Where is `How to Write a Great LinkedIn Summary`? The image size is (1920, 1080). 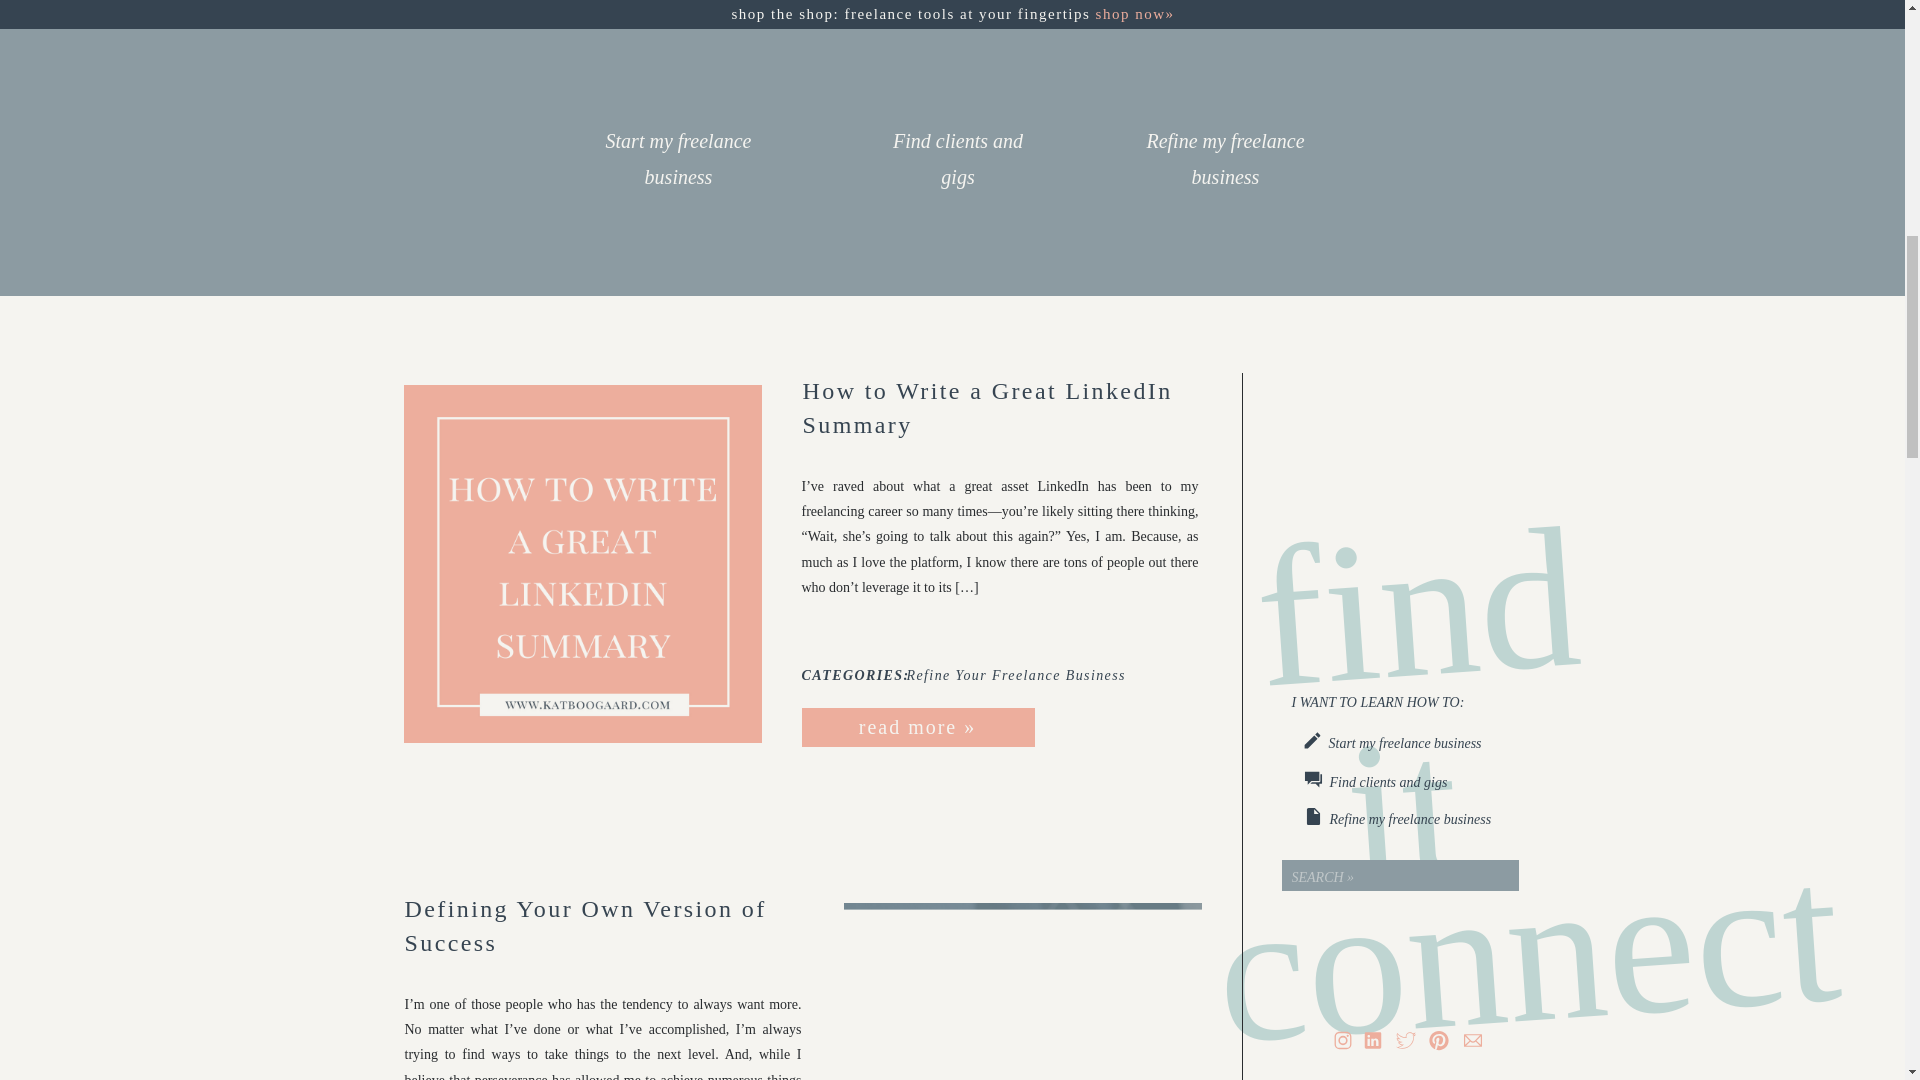
How to Write a Great LinkedIn Summary is located at coordinates (916, 726).